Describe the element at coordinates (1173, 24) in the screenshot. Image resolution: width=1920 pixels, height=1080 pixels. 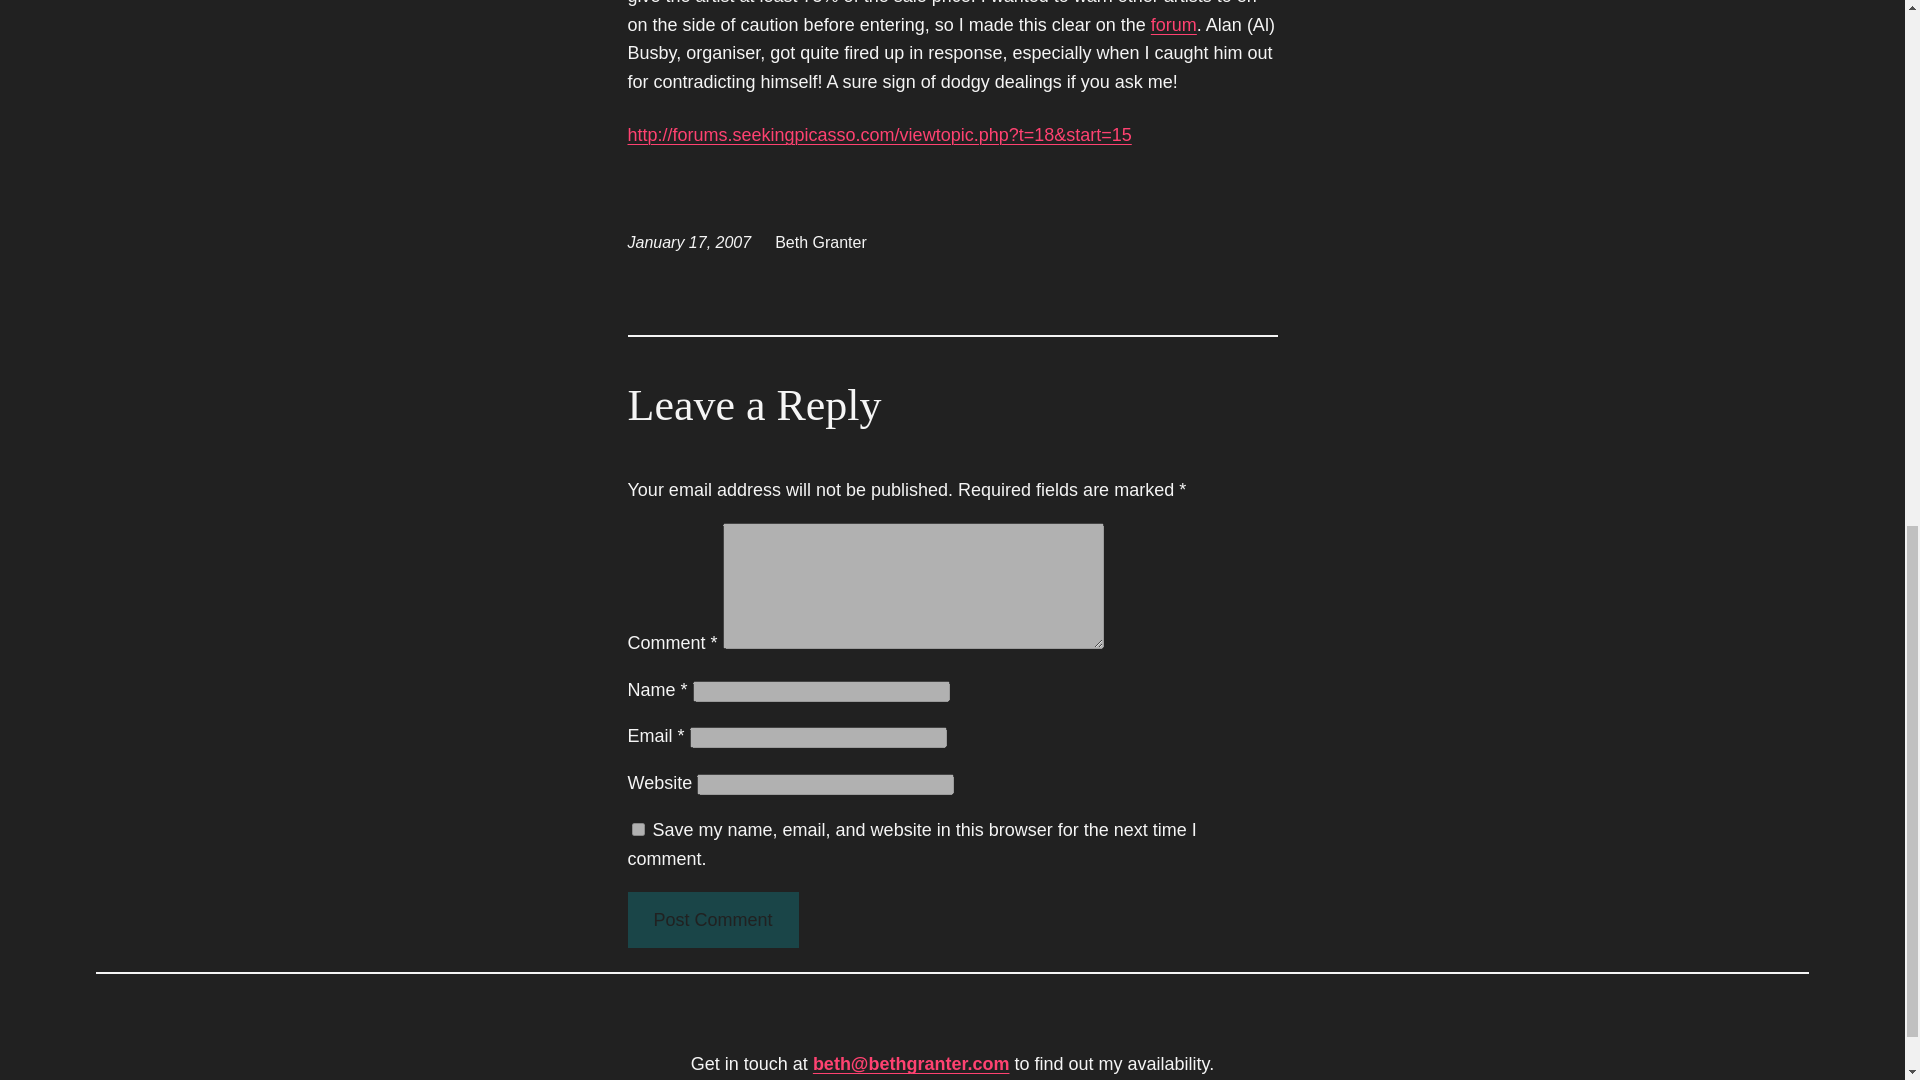
I see `forum` at that location.